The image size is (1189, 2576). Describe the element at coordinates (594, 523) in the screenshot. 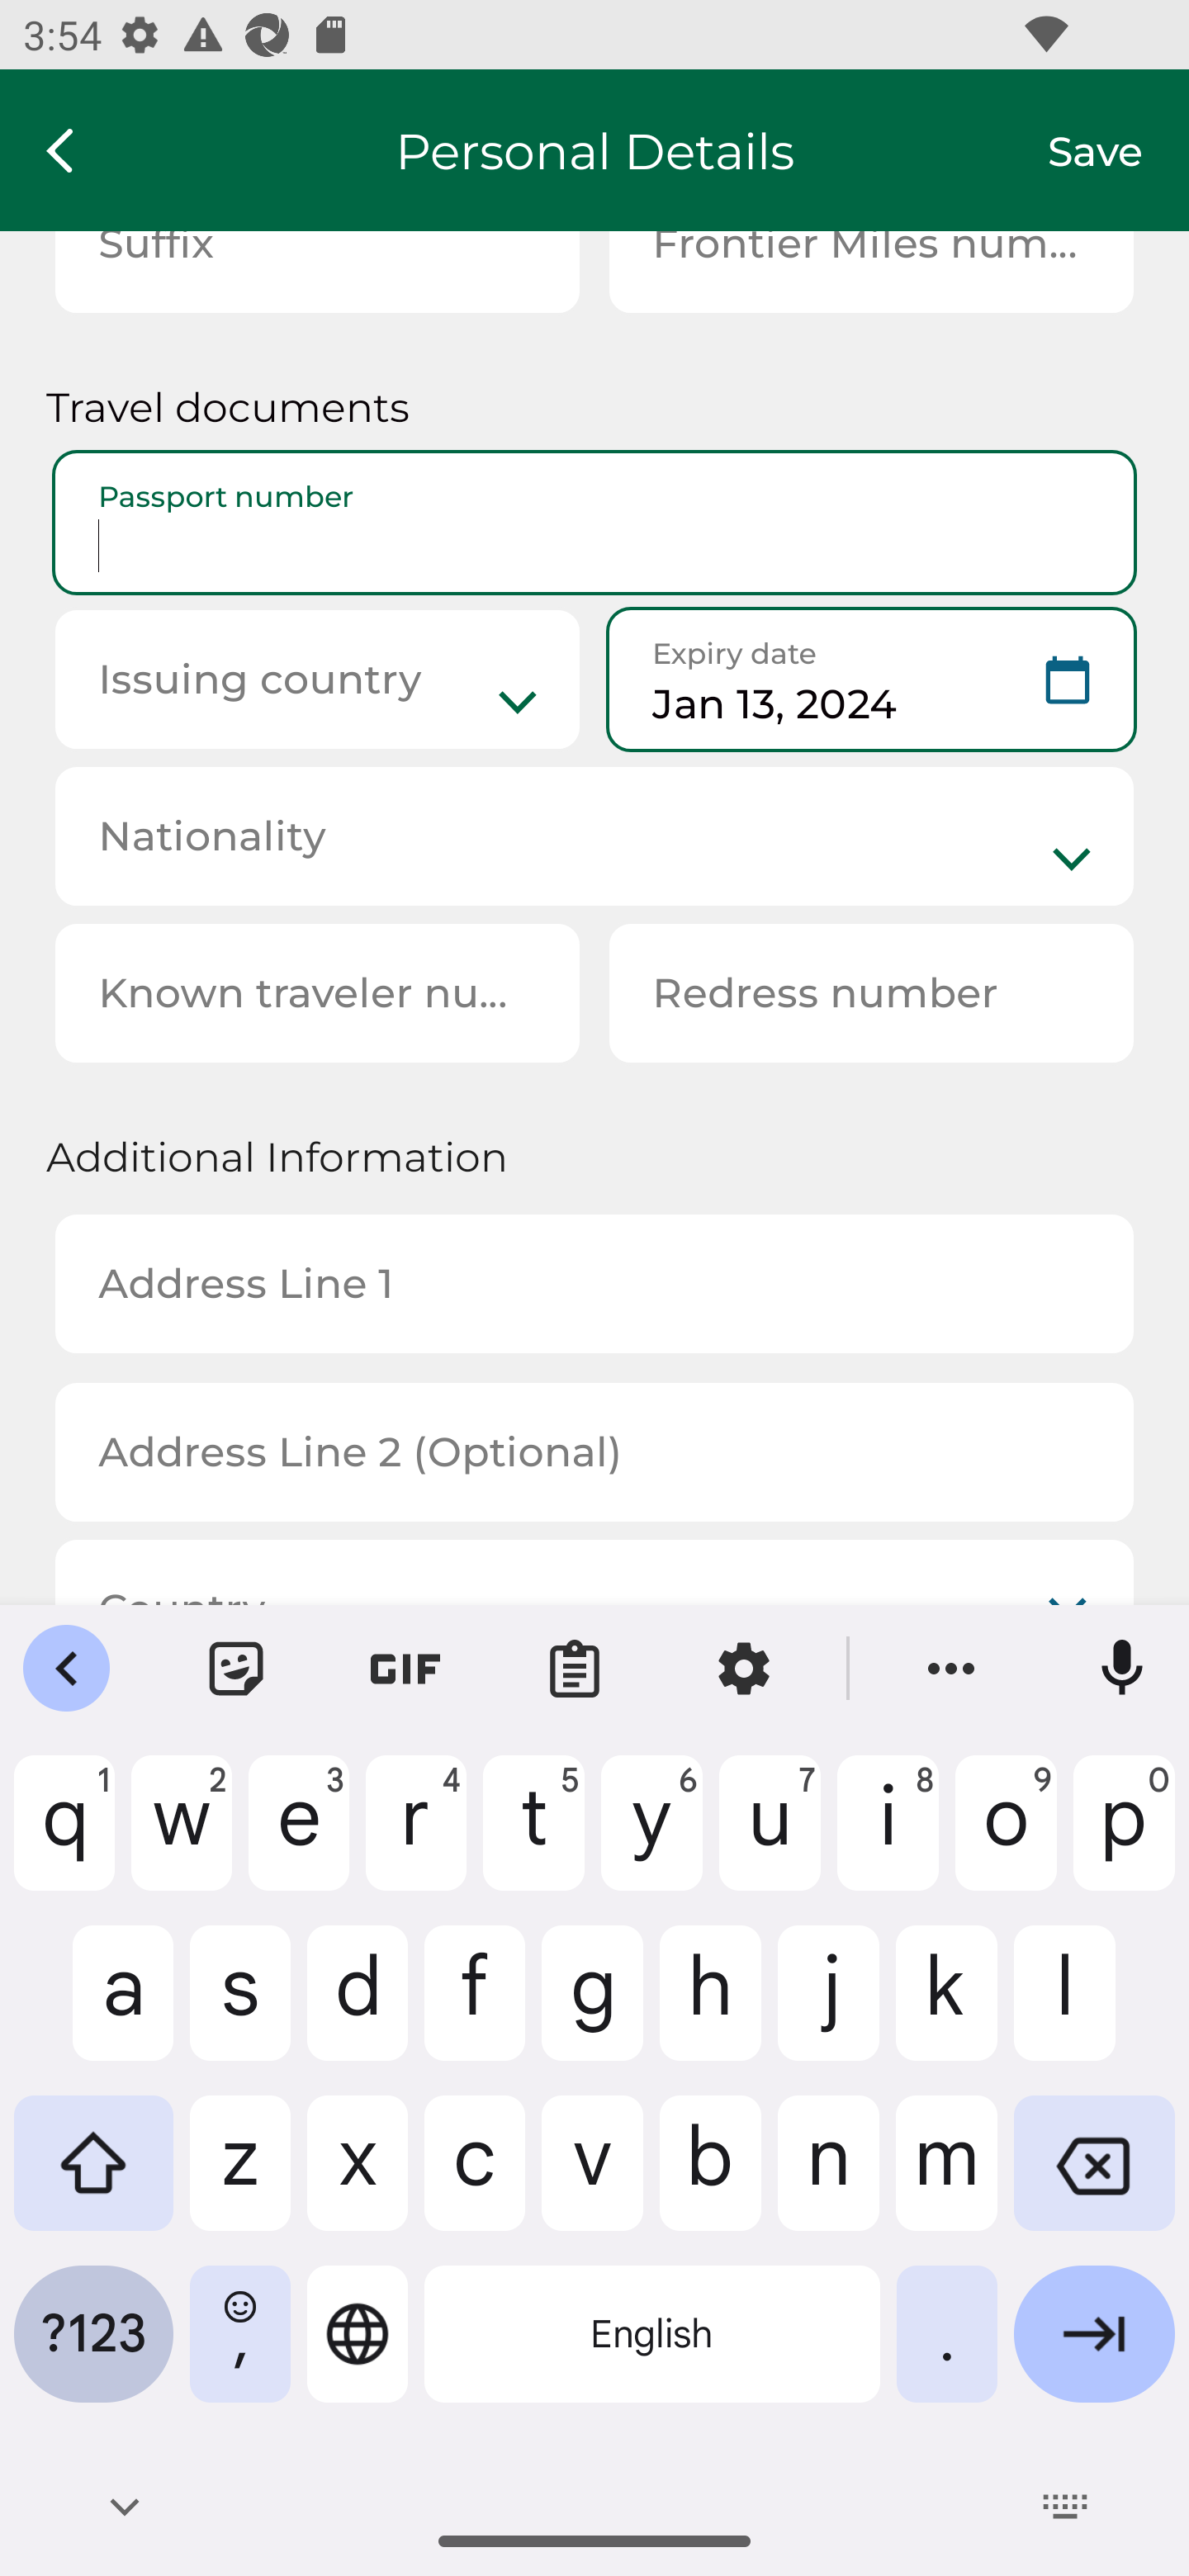

I see `Passport number` at that location.